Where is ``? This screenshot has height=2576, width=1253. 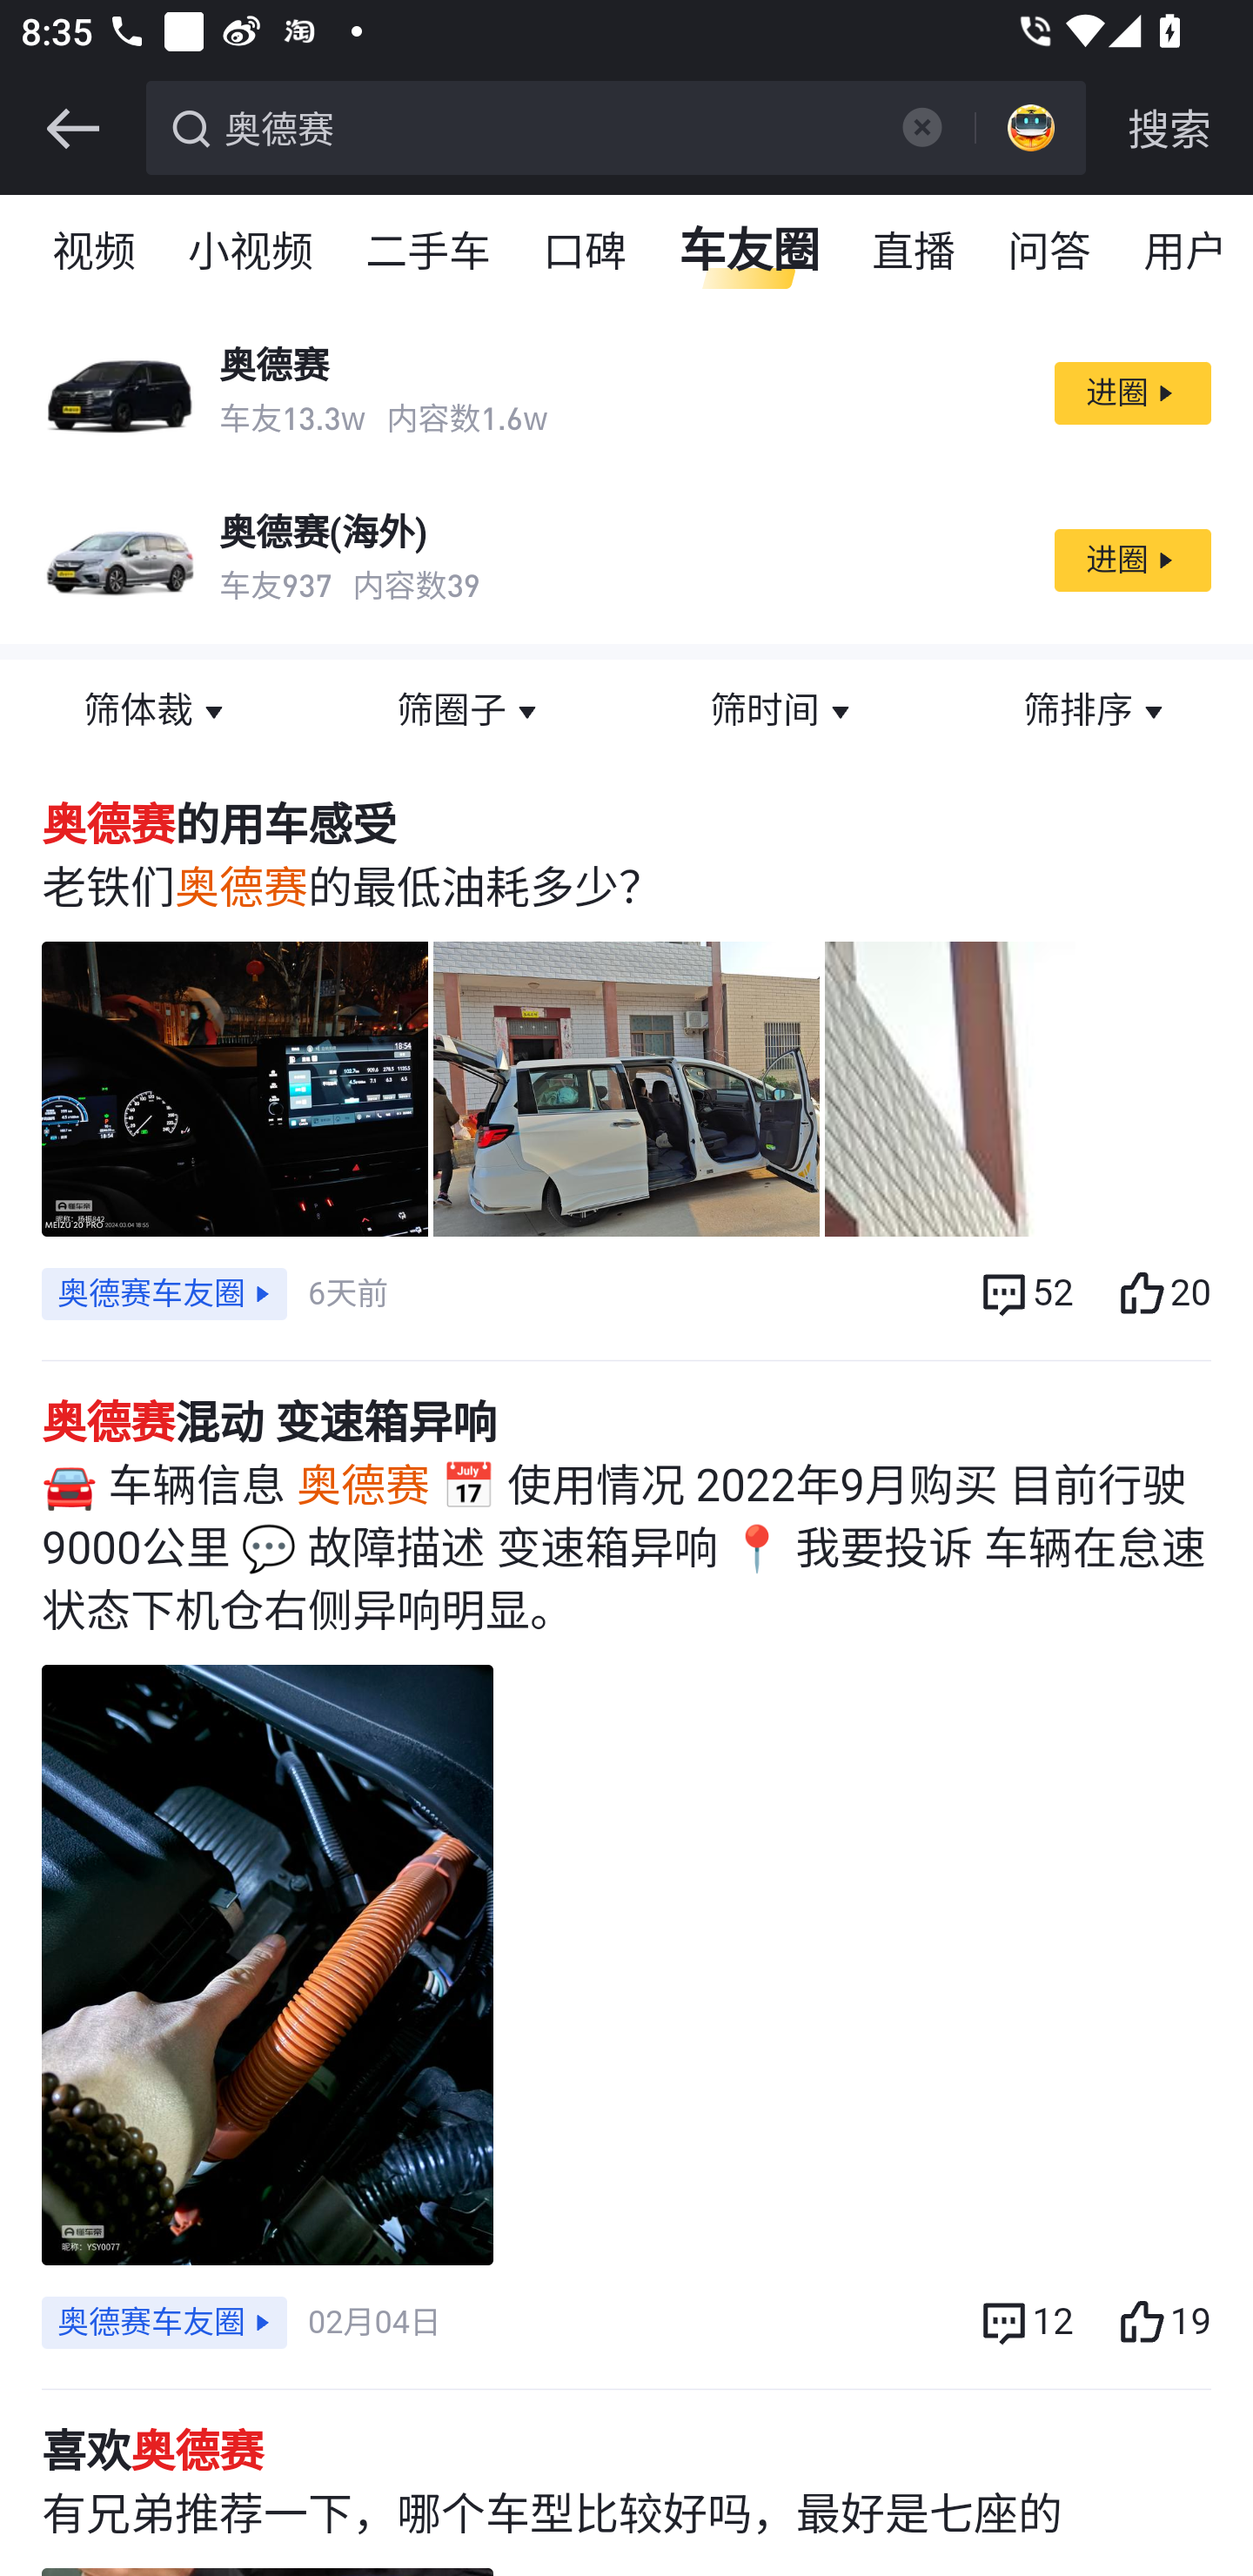  is located at coordinates (921, 127).